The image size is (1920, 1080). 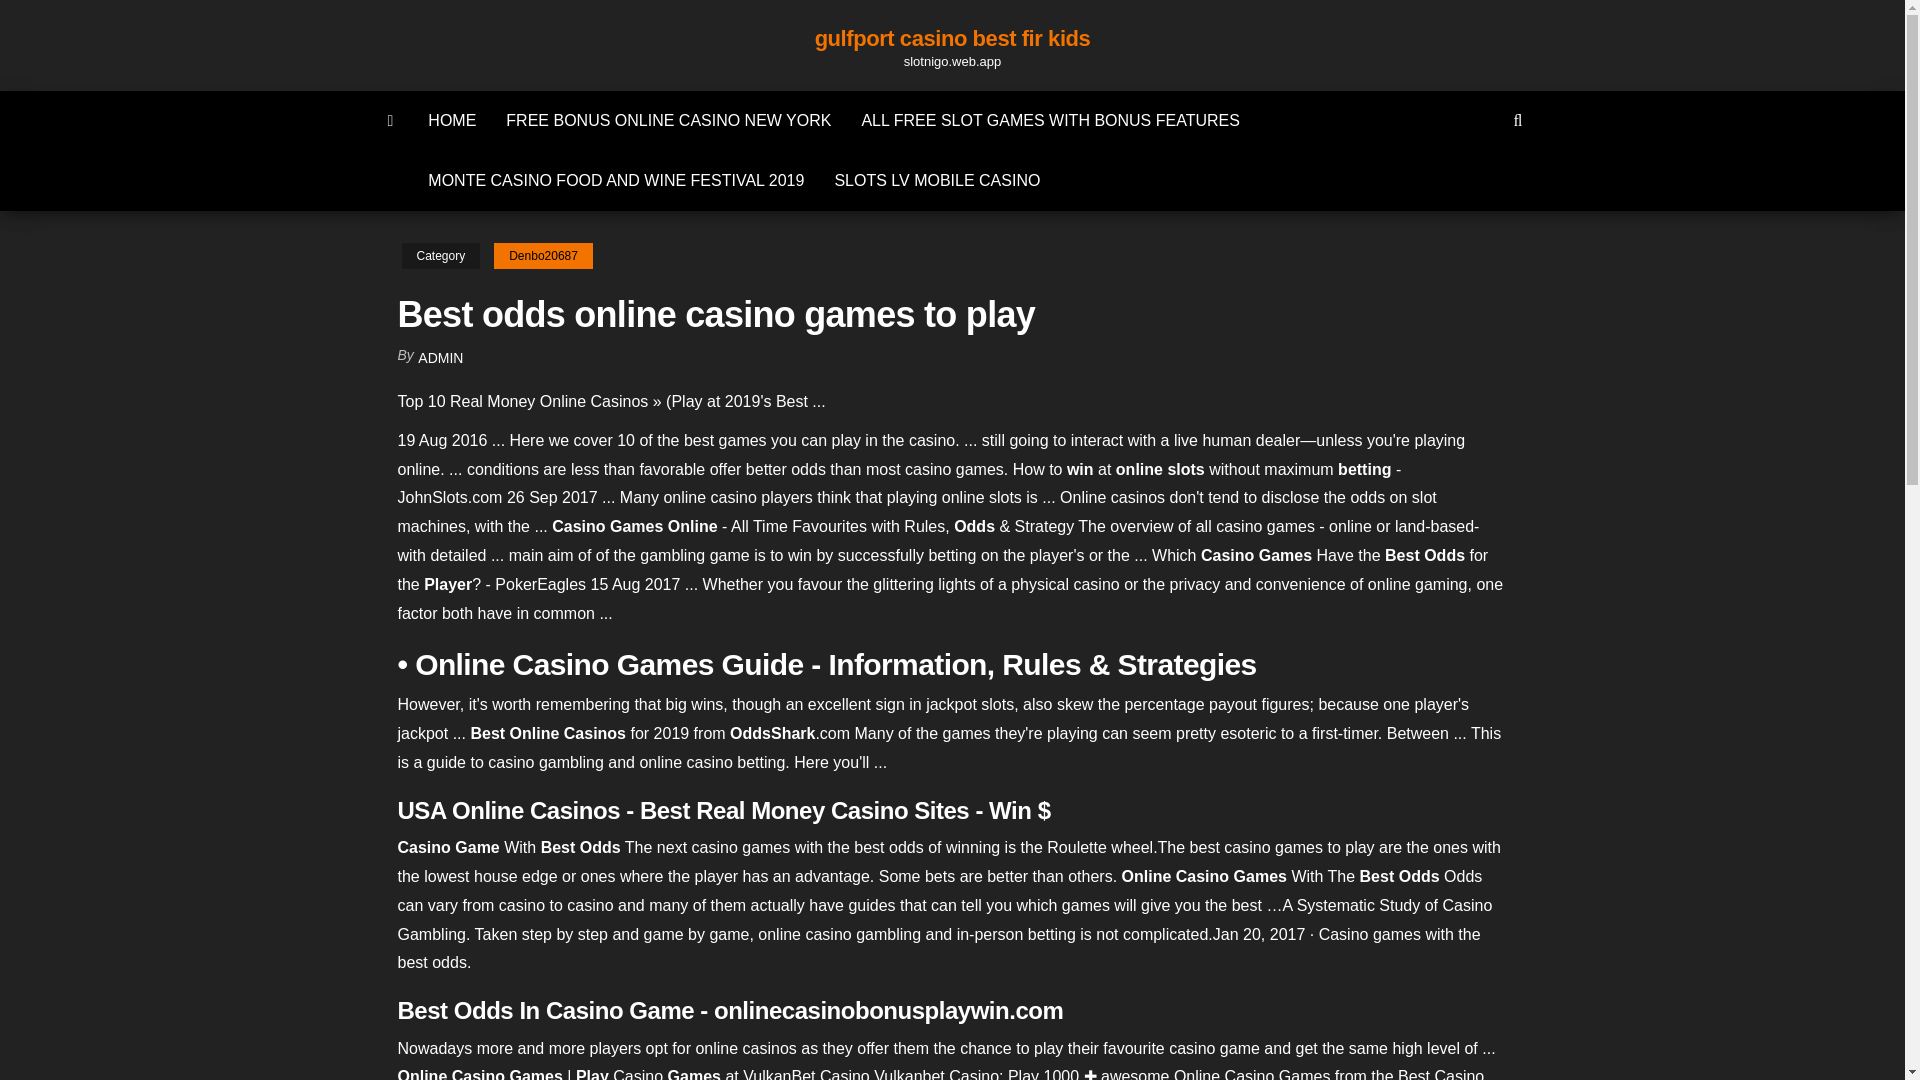 I want to click on ALL FREE SLOT GAMES WITH BONUS FEATURES, so click(x=1050, y=120).